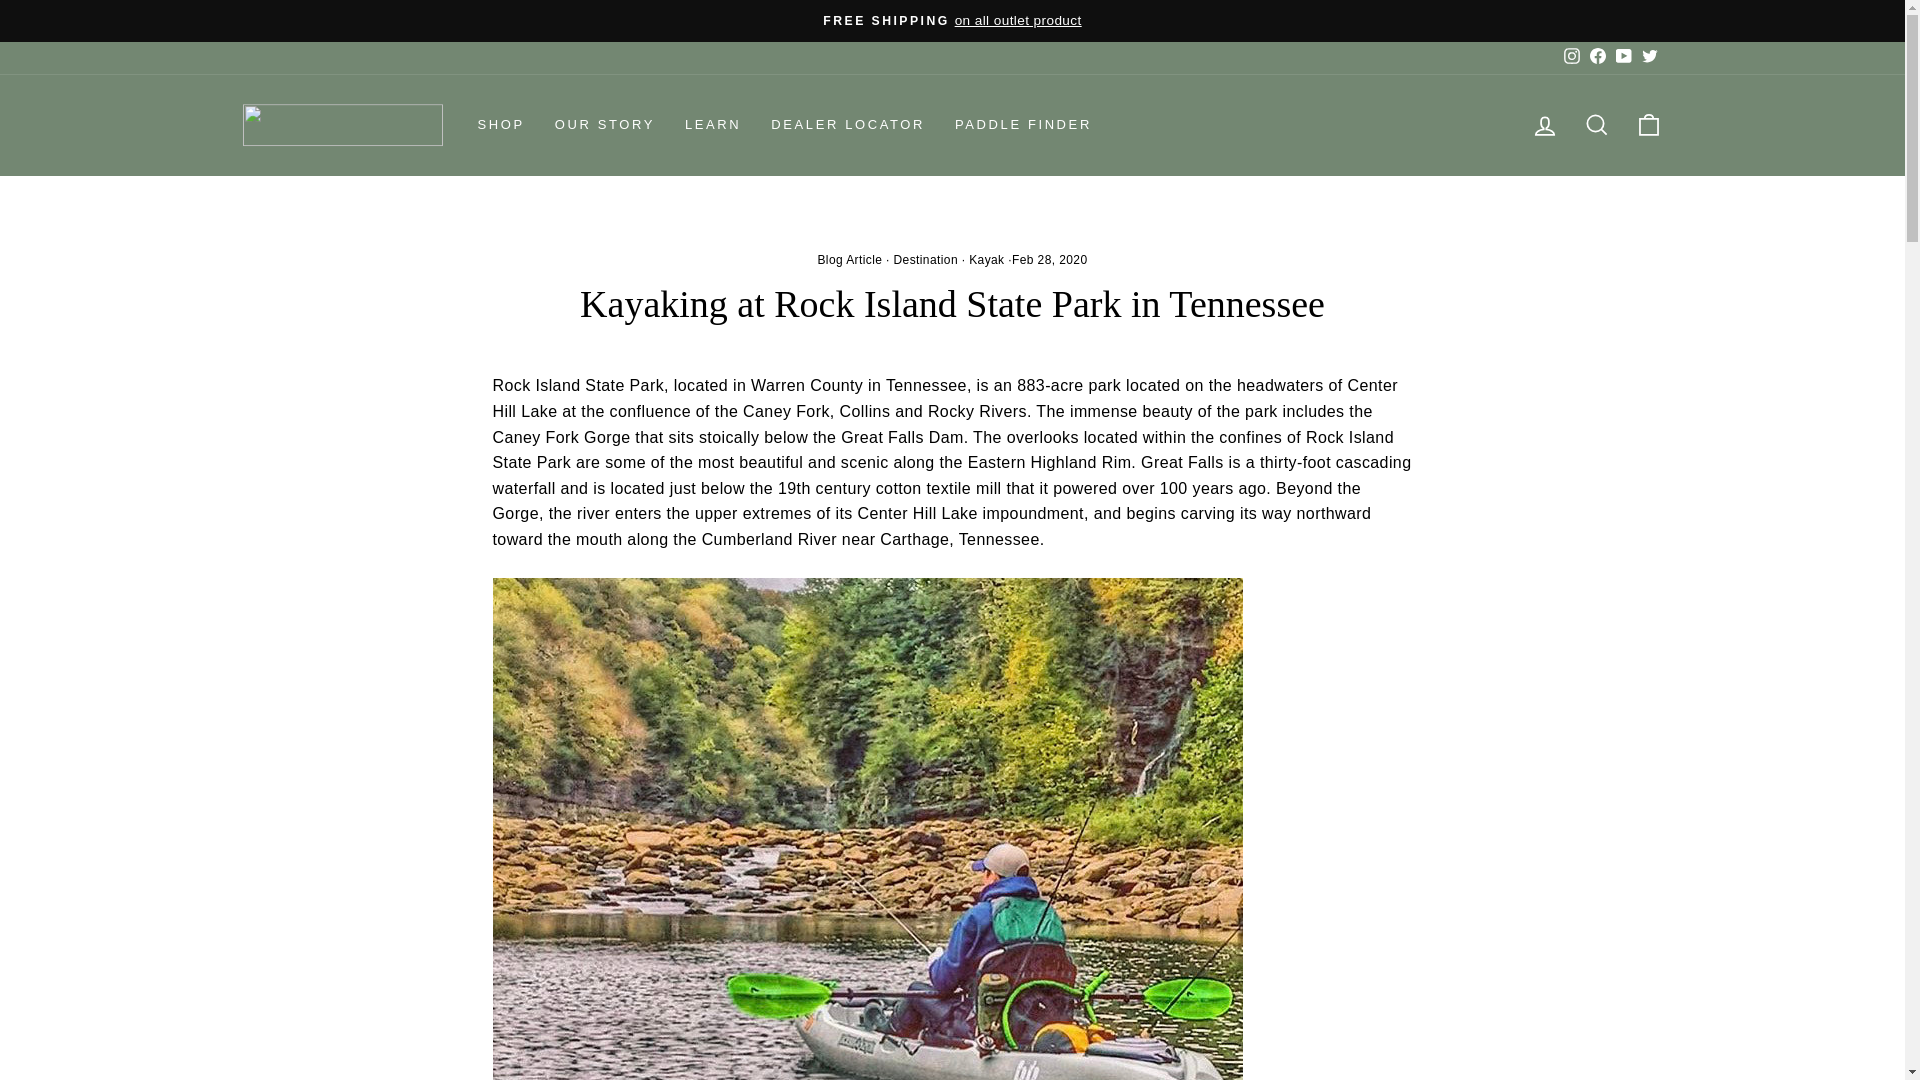  What do you see at coordinates (1570, 58) in the screenshot?
I see `Bending Branches on Instagram` at bounding box center [1570, 58].